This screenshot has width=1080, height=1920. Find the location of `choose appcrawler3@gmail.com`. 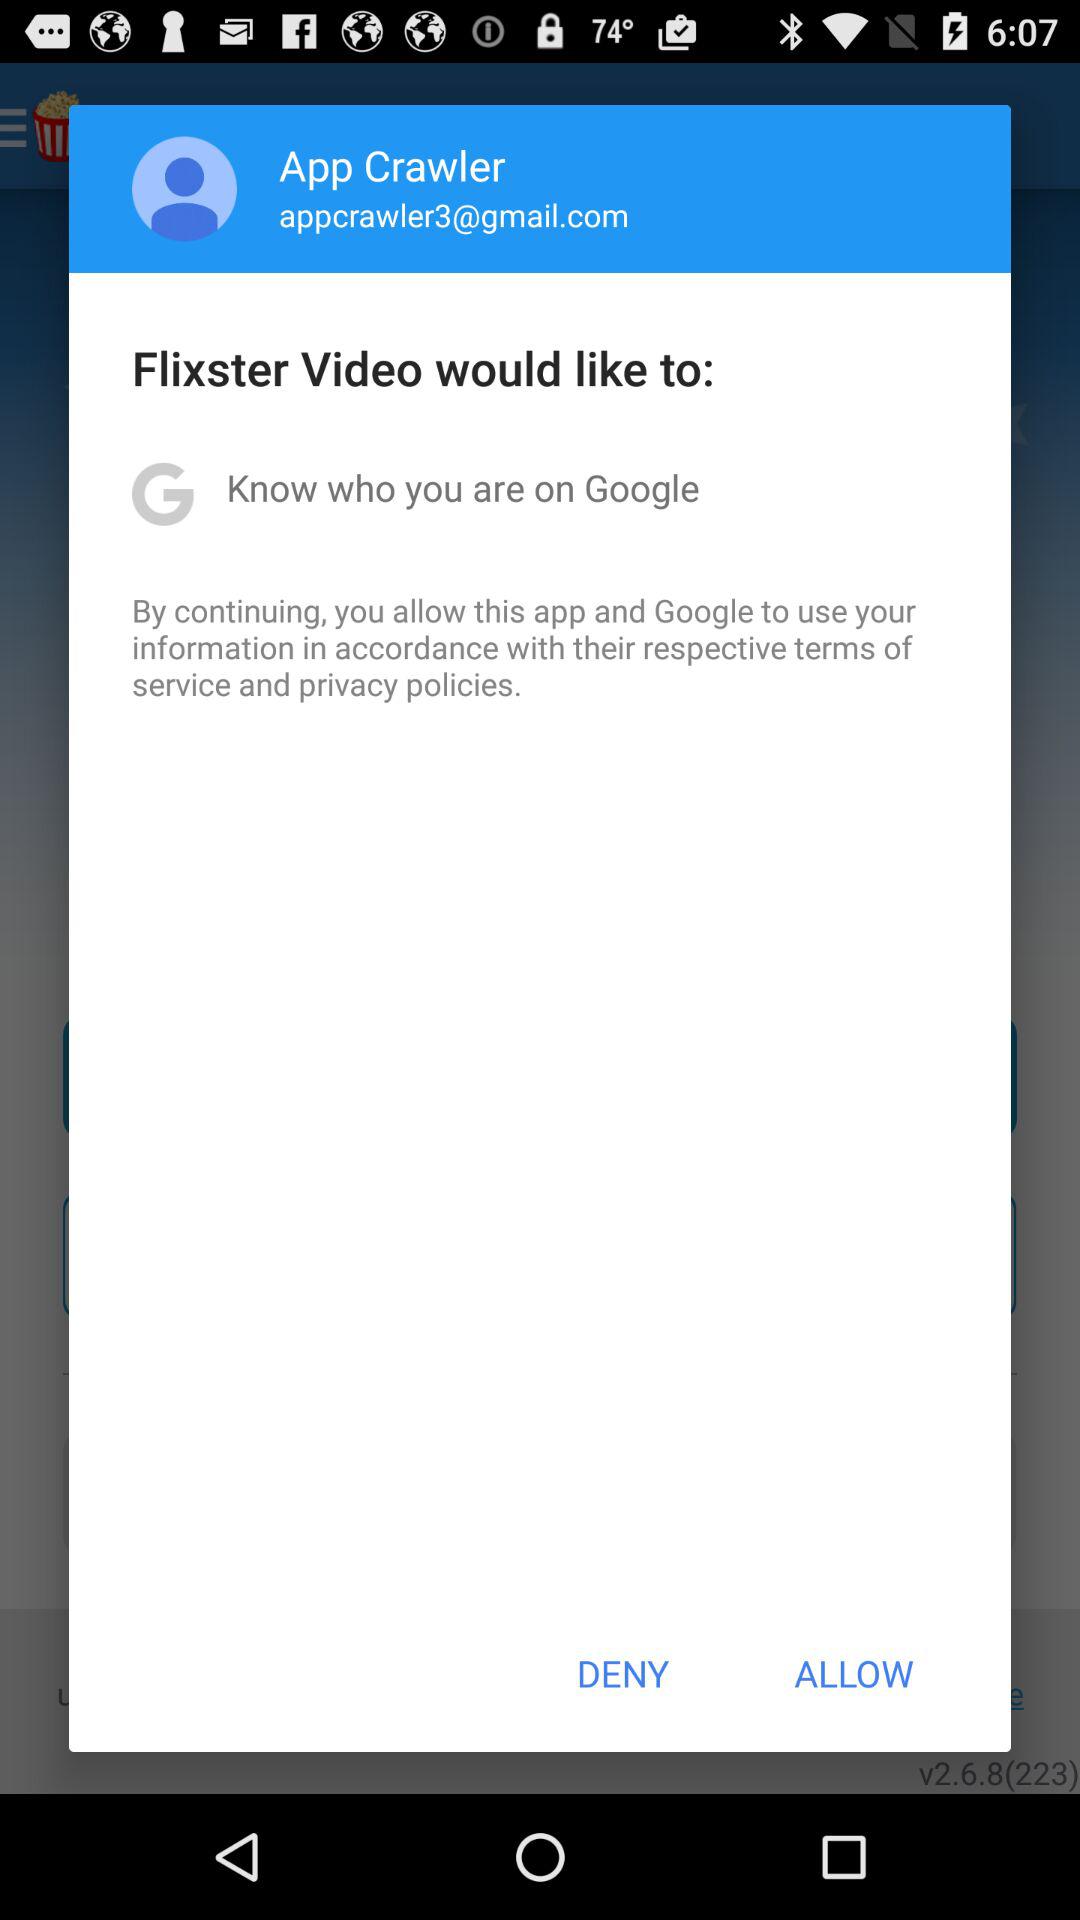

choose appcrawler3@gmail.com is located at coordinates (454, 214).